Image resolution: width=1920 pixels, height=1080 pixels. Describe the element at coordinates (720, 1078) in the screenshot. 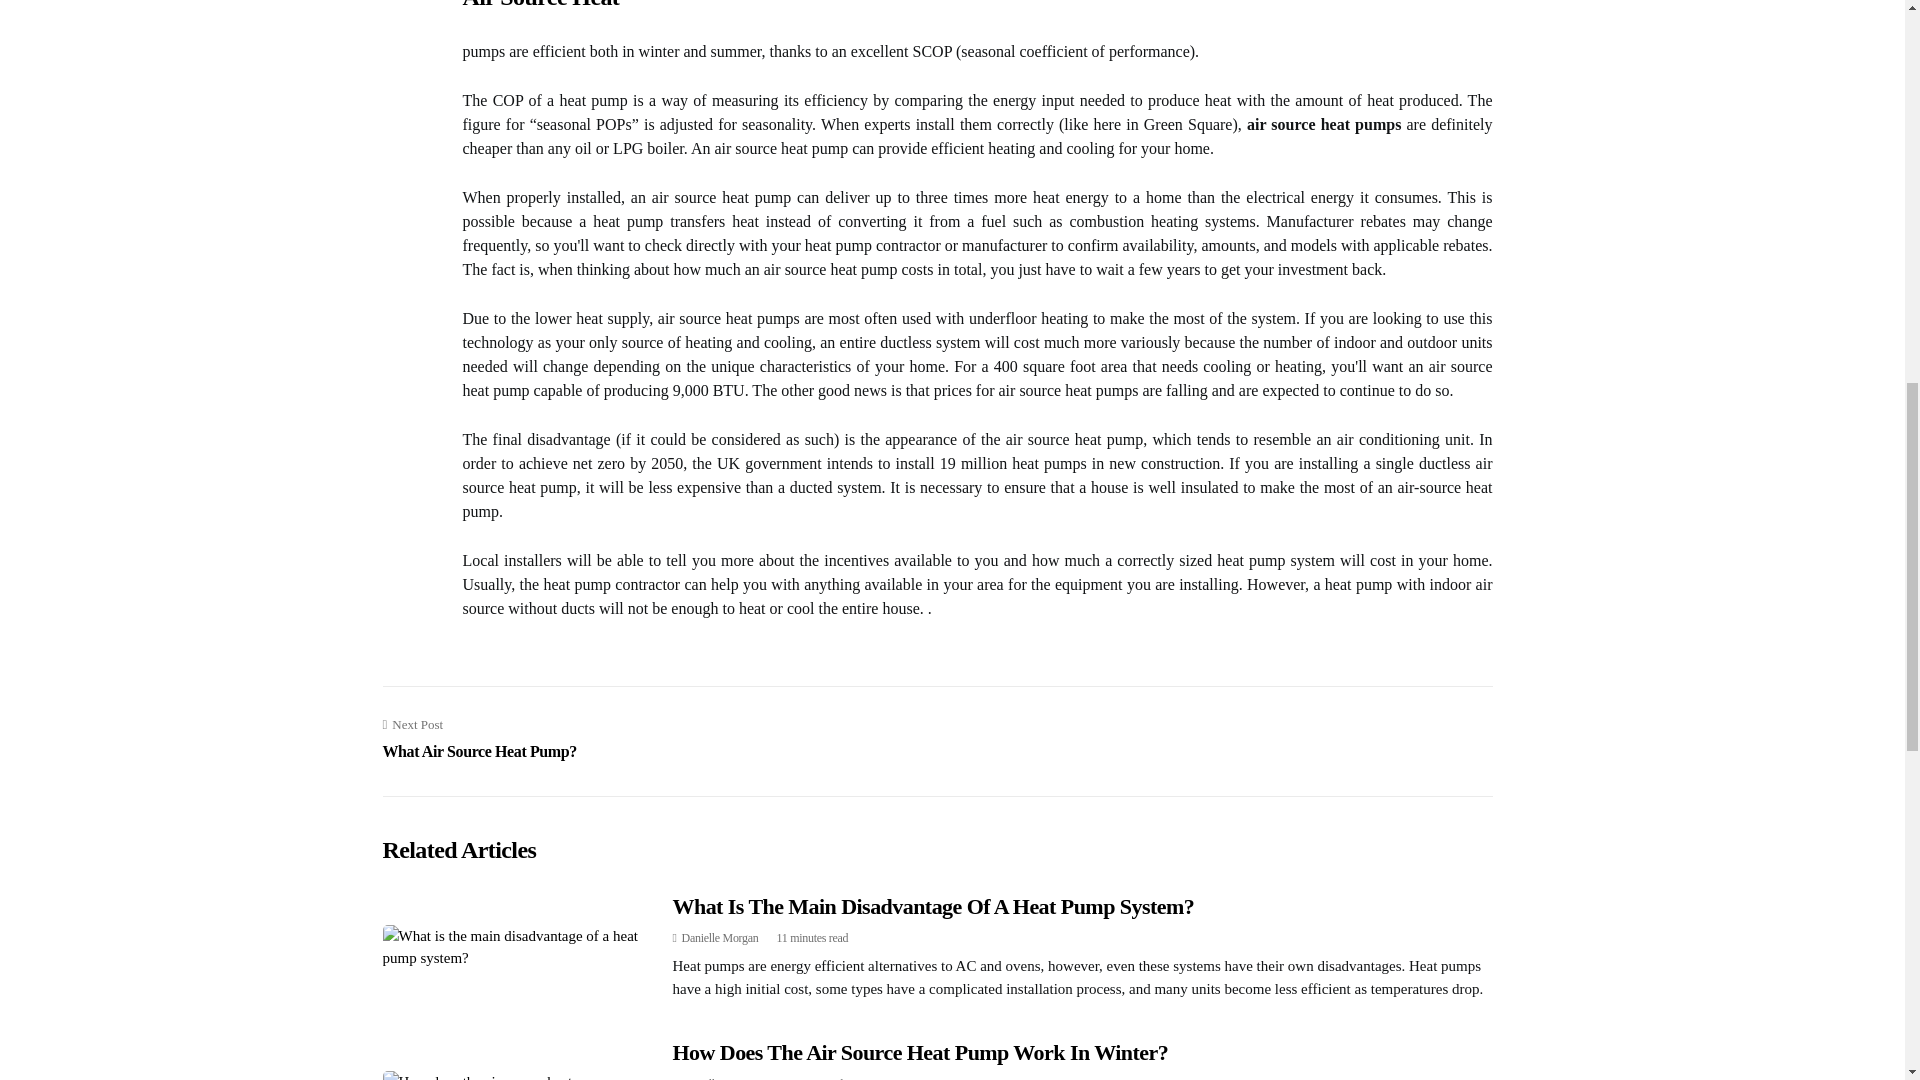

I see `Posts by Danielle Morgan` at that location.